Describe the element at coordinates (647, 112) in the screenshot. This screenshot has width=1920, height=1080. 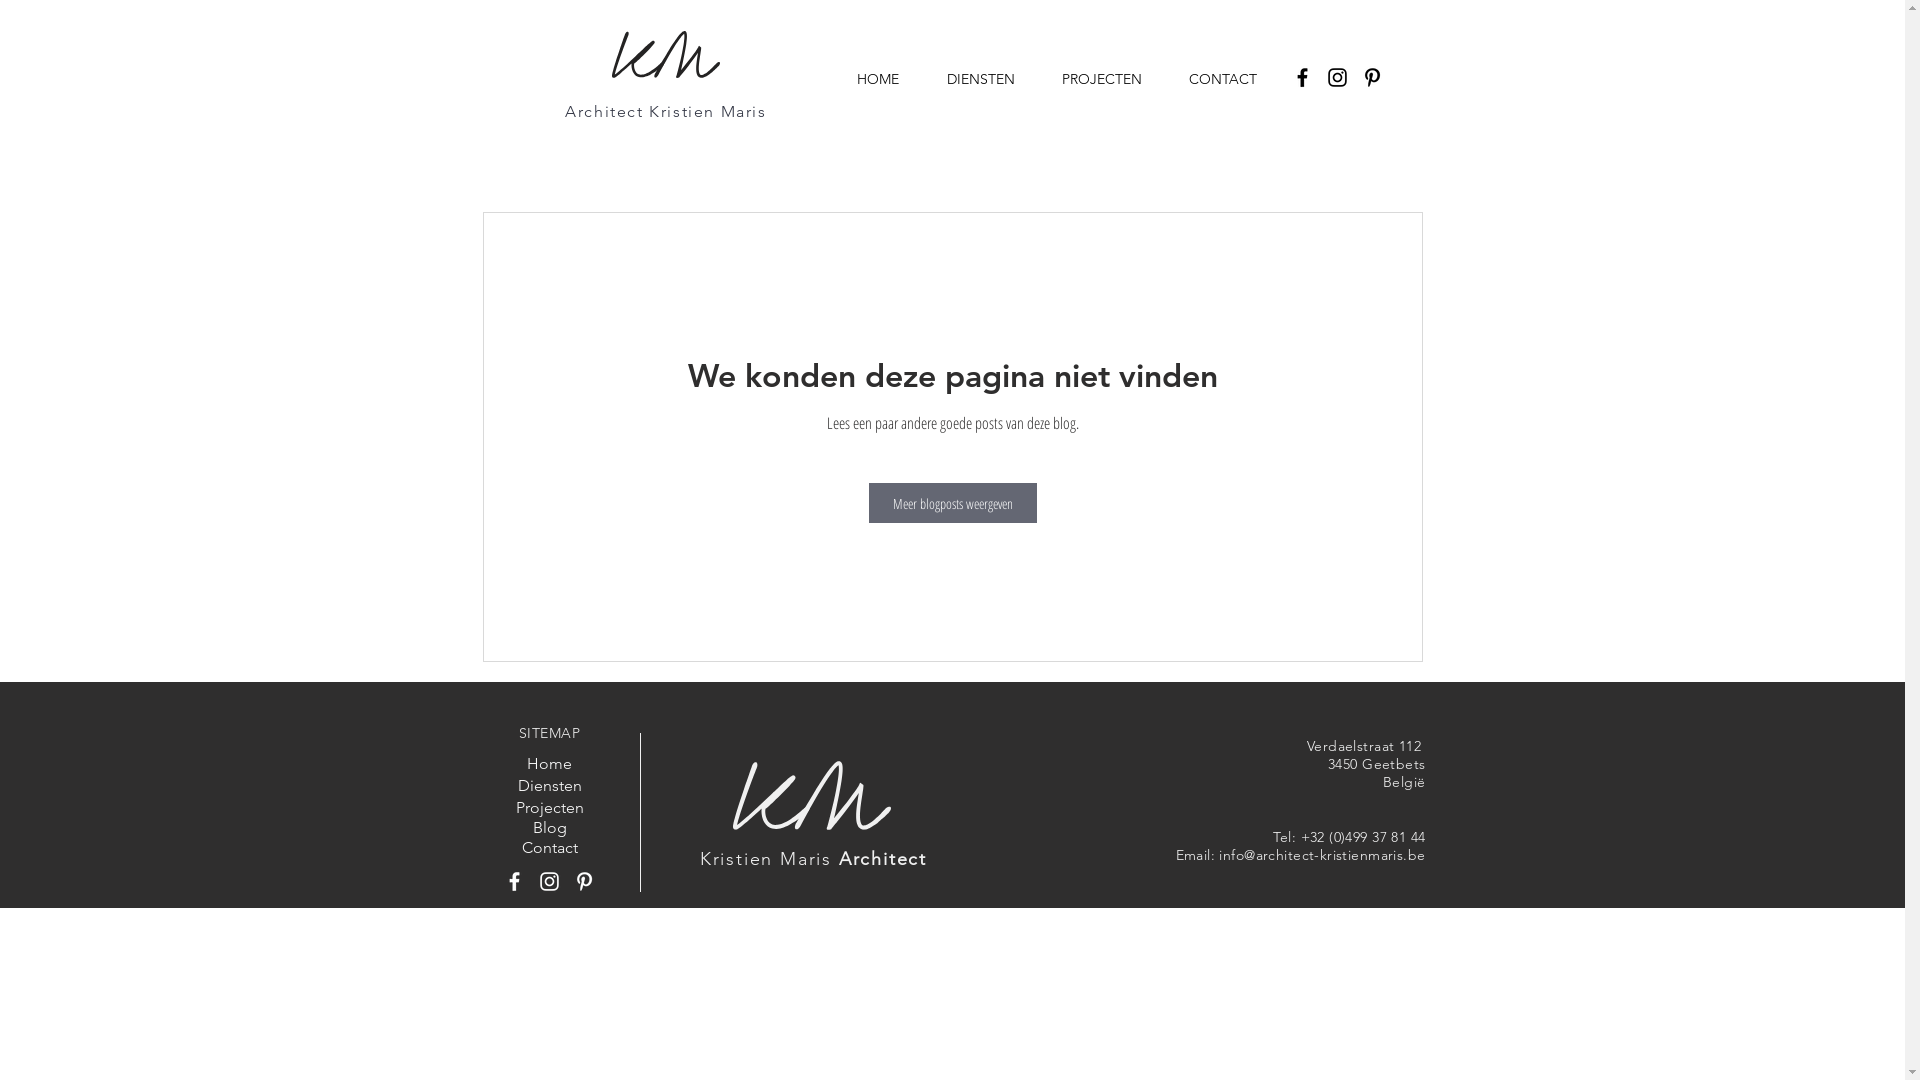
I see ` ` at that location.